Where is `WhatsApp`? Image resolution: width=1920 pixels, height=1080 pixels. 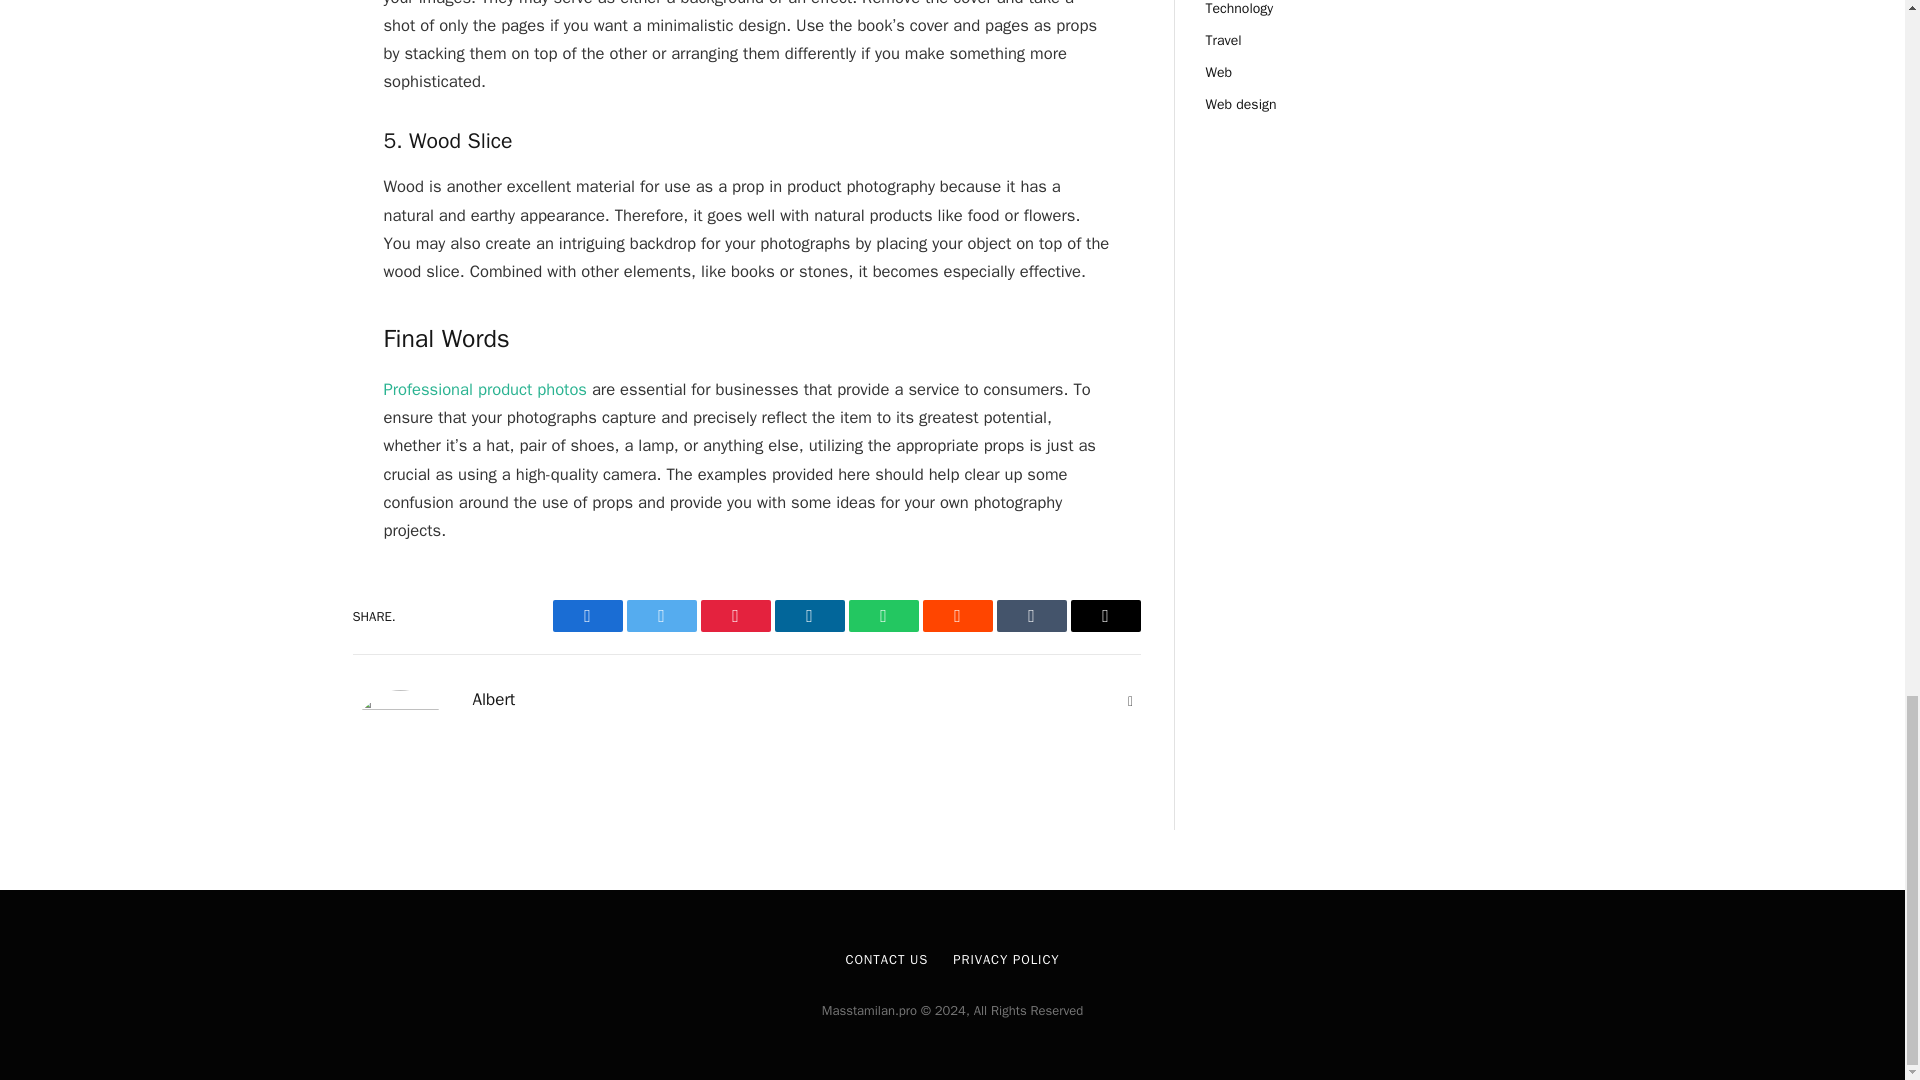
WhatsApp is located at coordinates (882, 616).